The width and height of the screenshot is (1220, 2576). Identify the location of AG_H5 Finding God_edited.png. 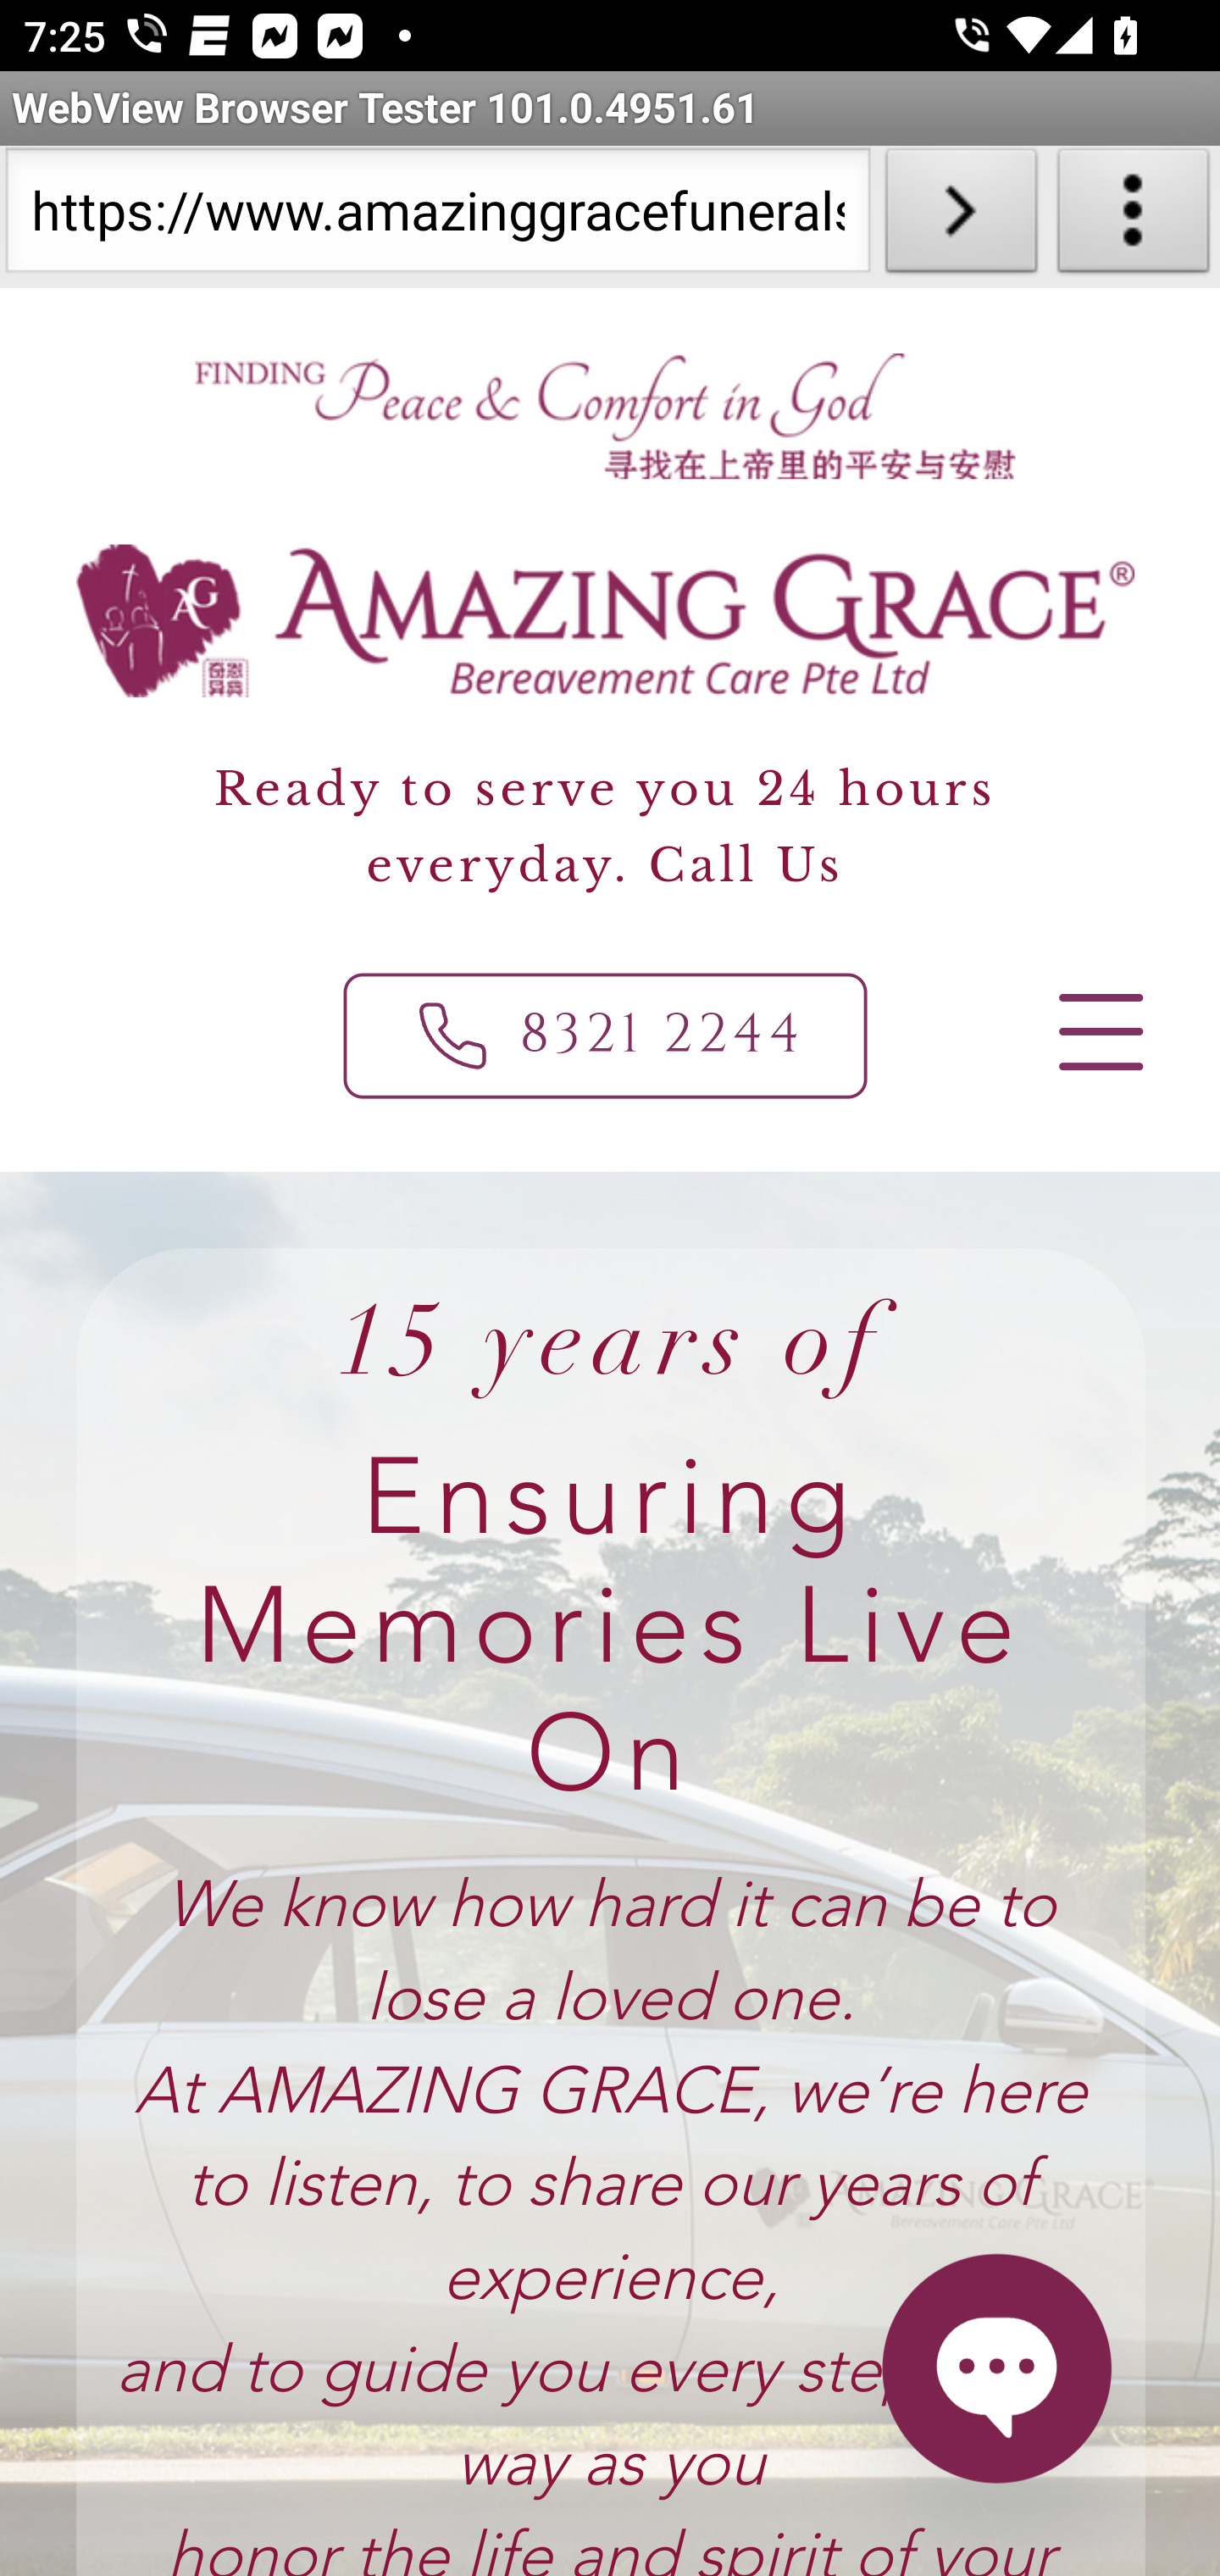
(602, 415).